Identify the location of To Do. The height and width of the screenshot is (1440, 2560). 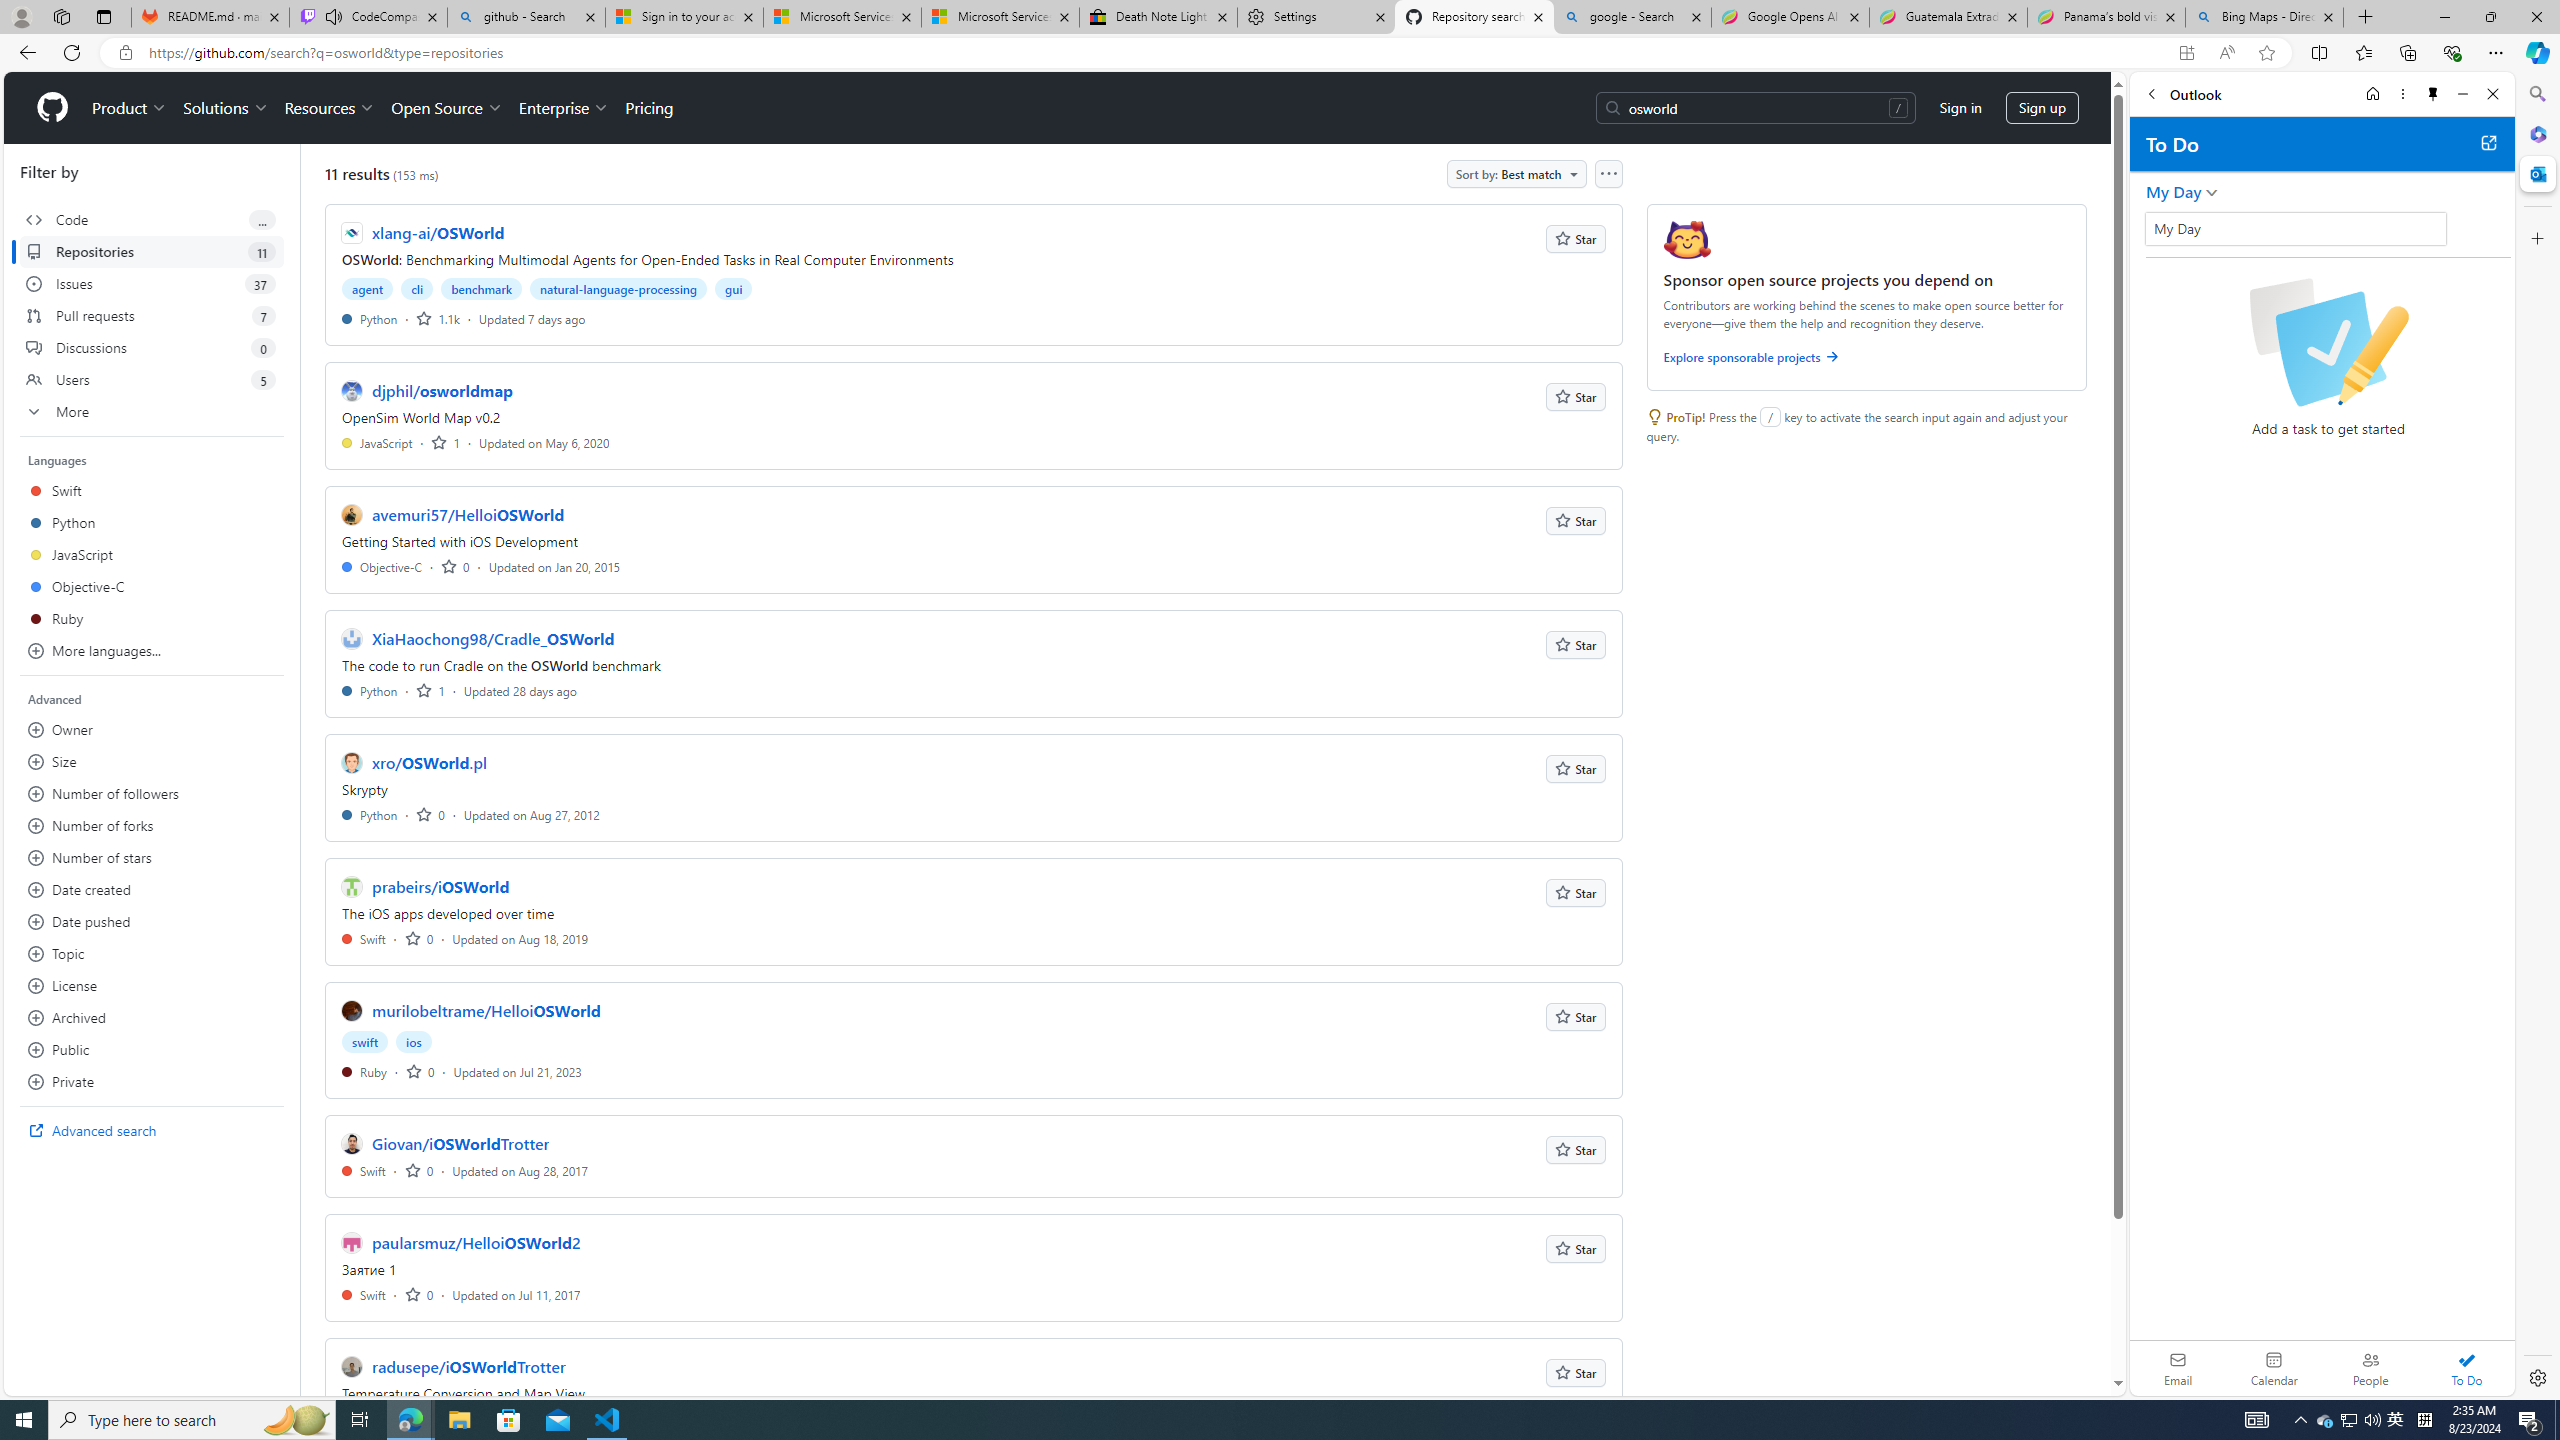
(2466, 1368).